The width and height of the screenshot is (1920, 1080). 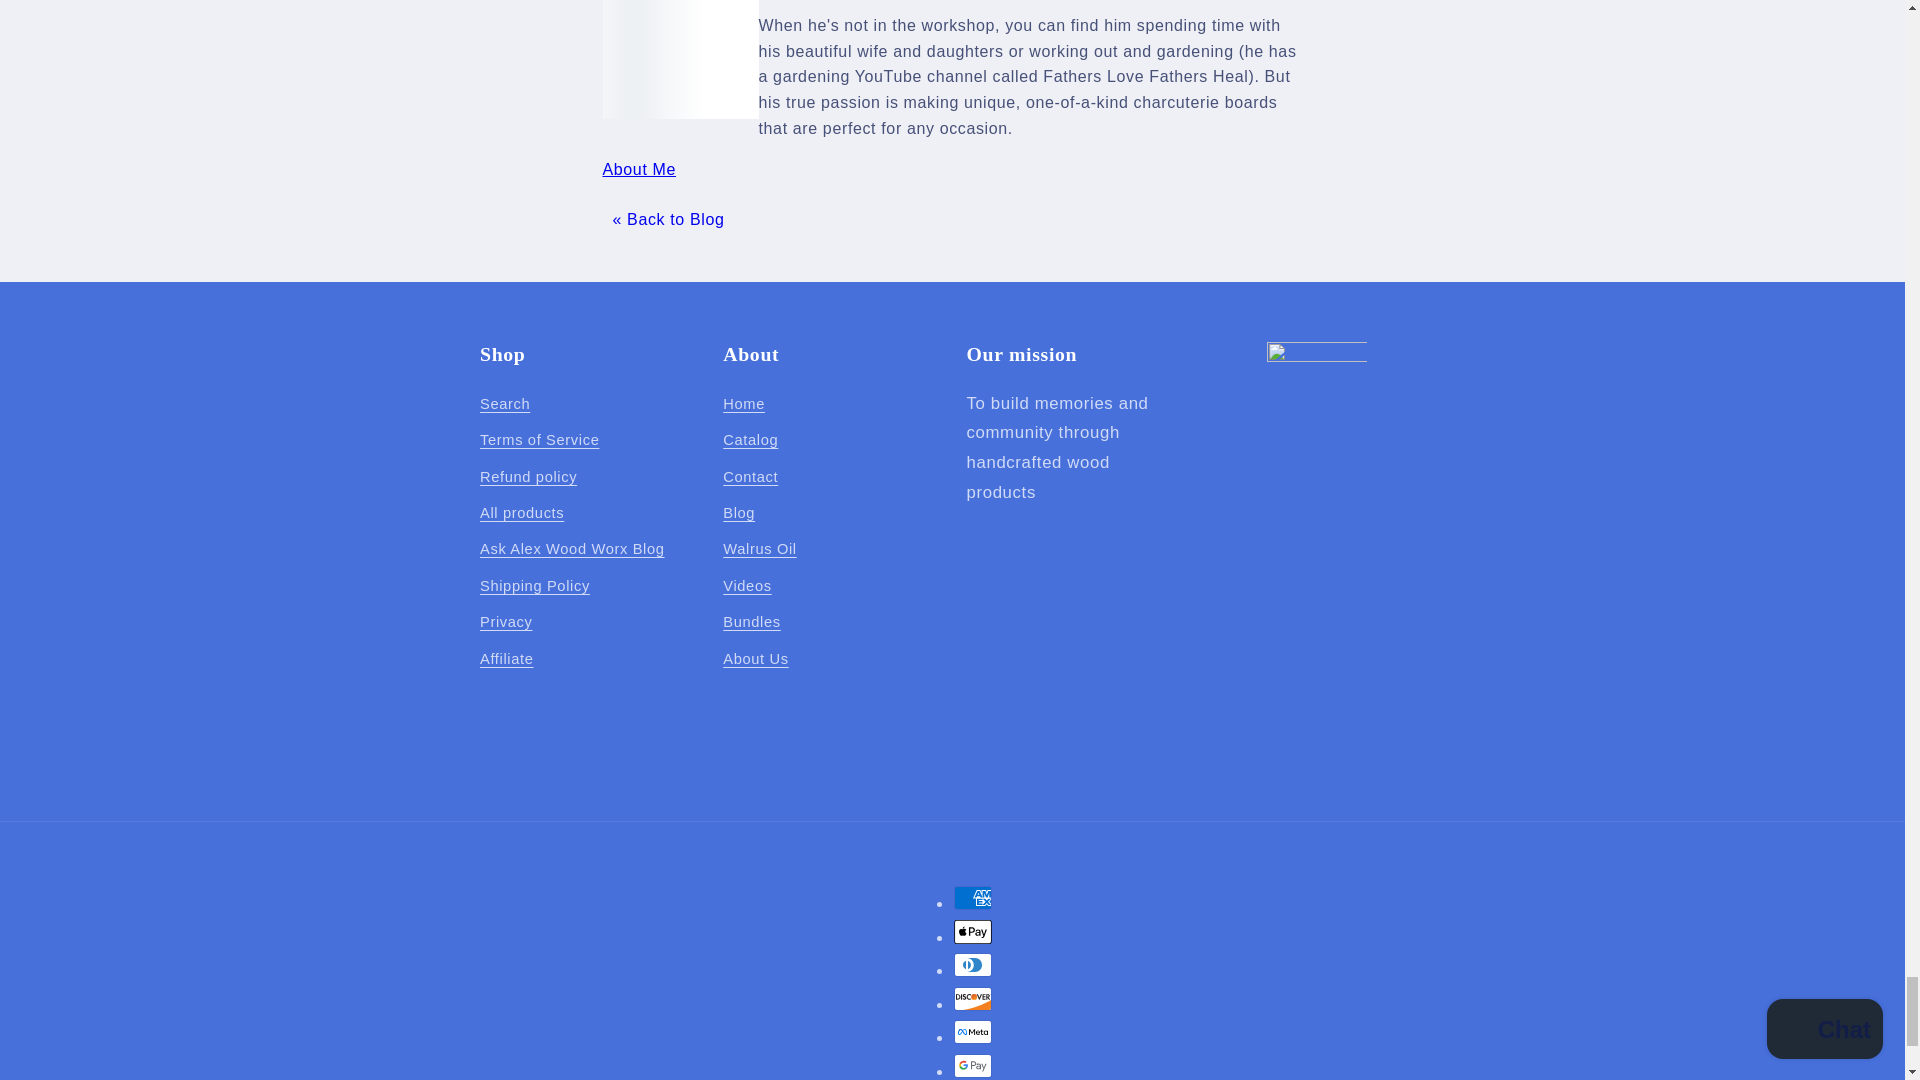 I want to click on Google Pay, so click(x=973, y=1066).